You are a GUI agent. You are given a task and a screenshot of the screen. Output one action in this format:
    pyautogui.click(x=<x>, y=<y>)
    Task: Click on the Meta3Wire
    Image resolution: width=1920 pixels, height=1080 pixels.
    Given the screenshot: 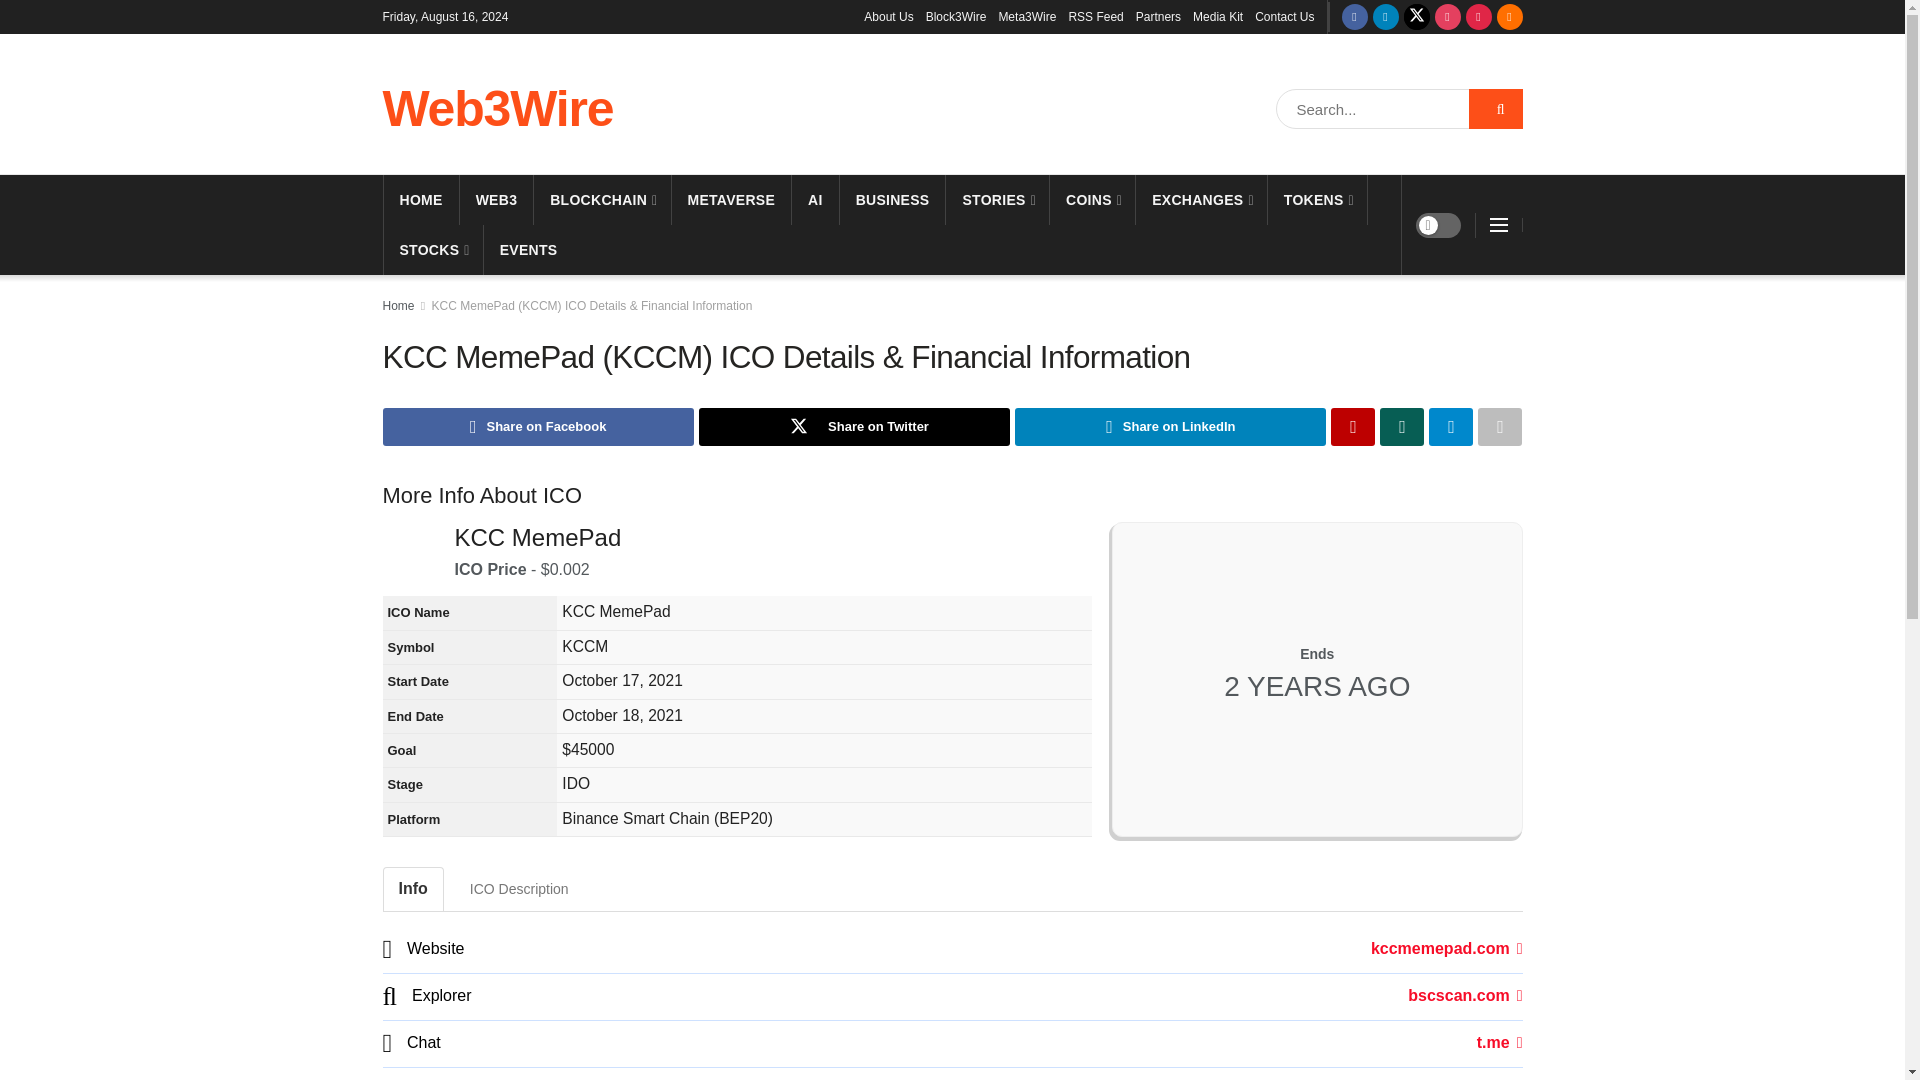 What is the action you would take?
    pyautogui.click(x=1027, y=16)
    